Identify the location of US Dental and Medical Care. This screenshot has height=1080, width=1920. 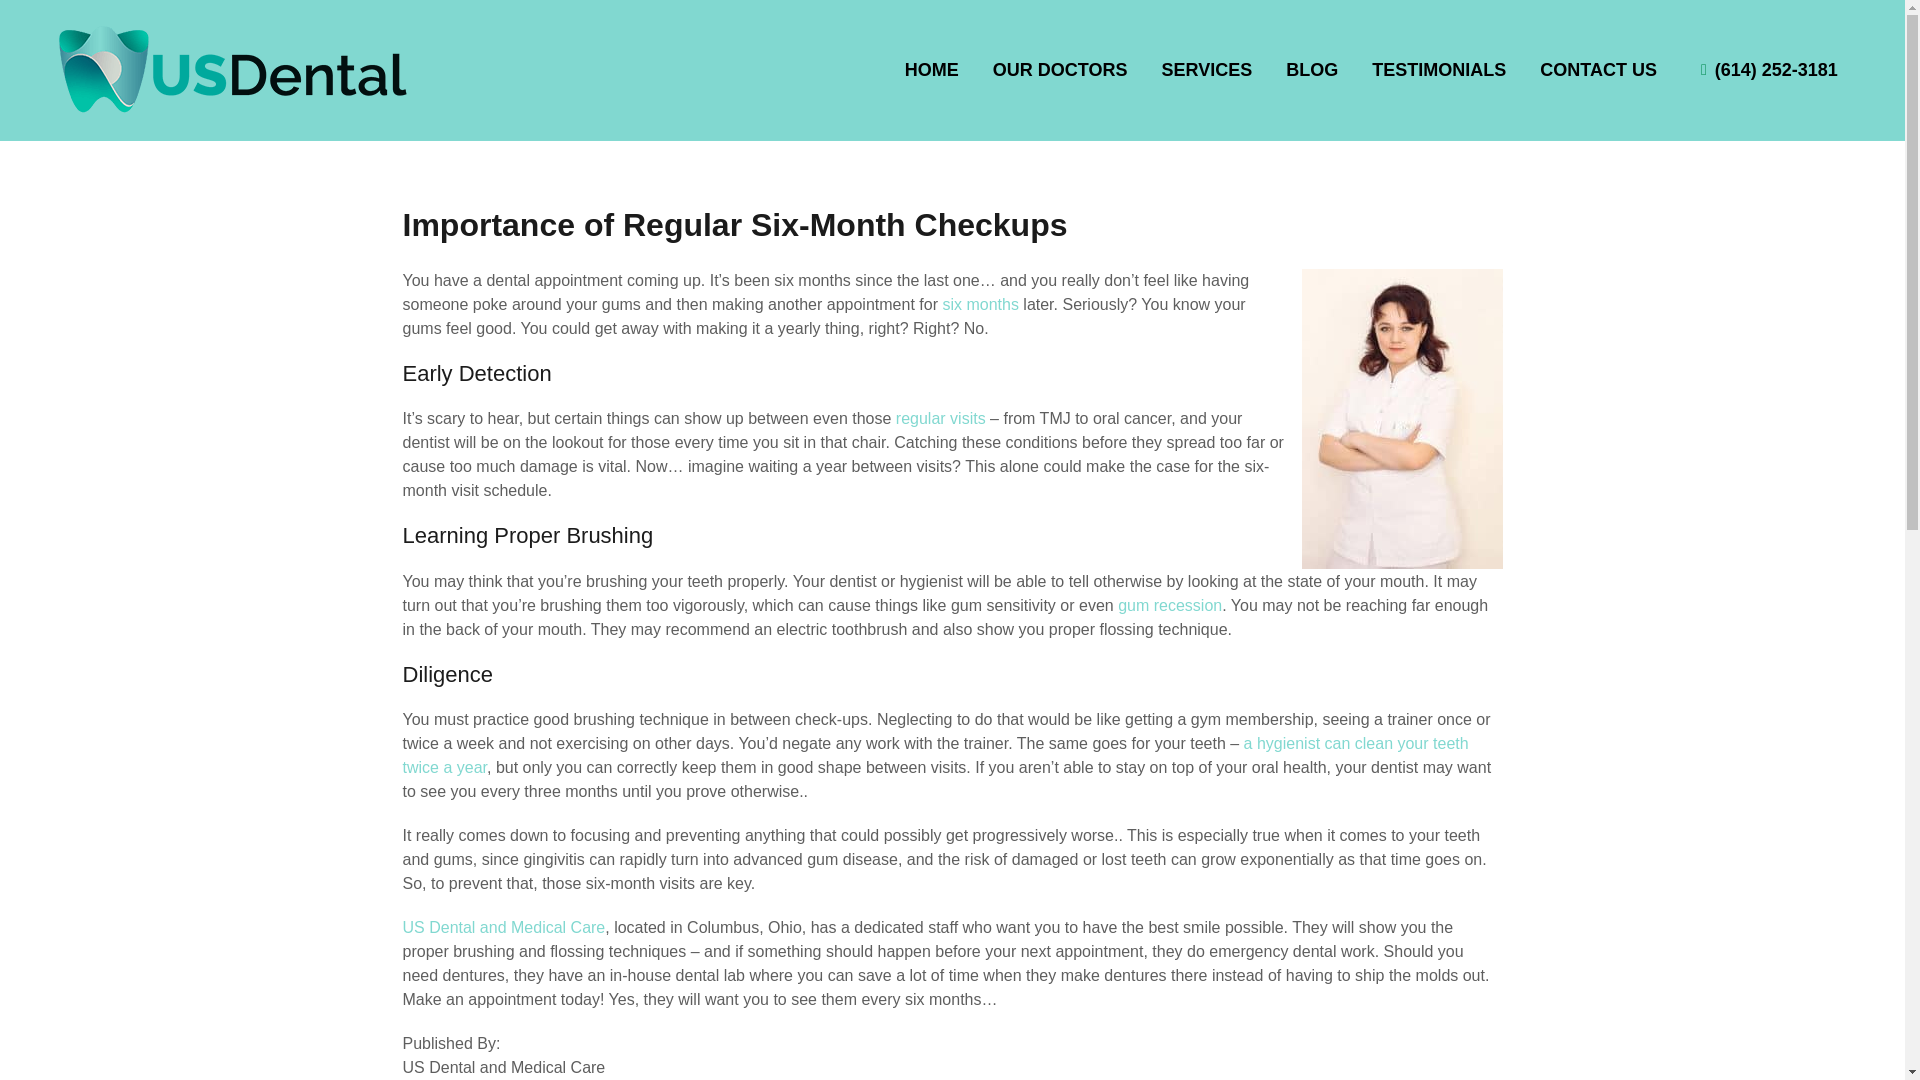
(502, 928).